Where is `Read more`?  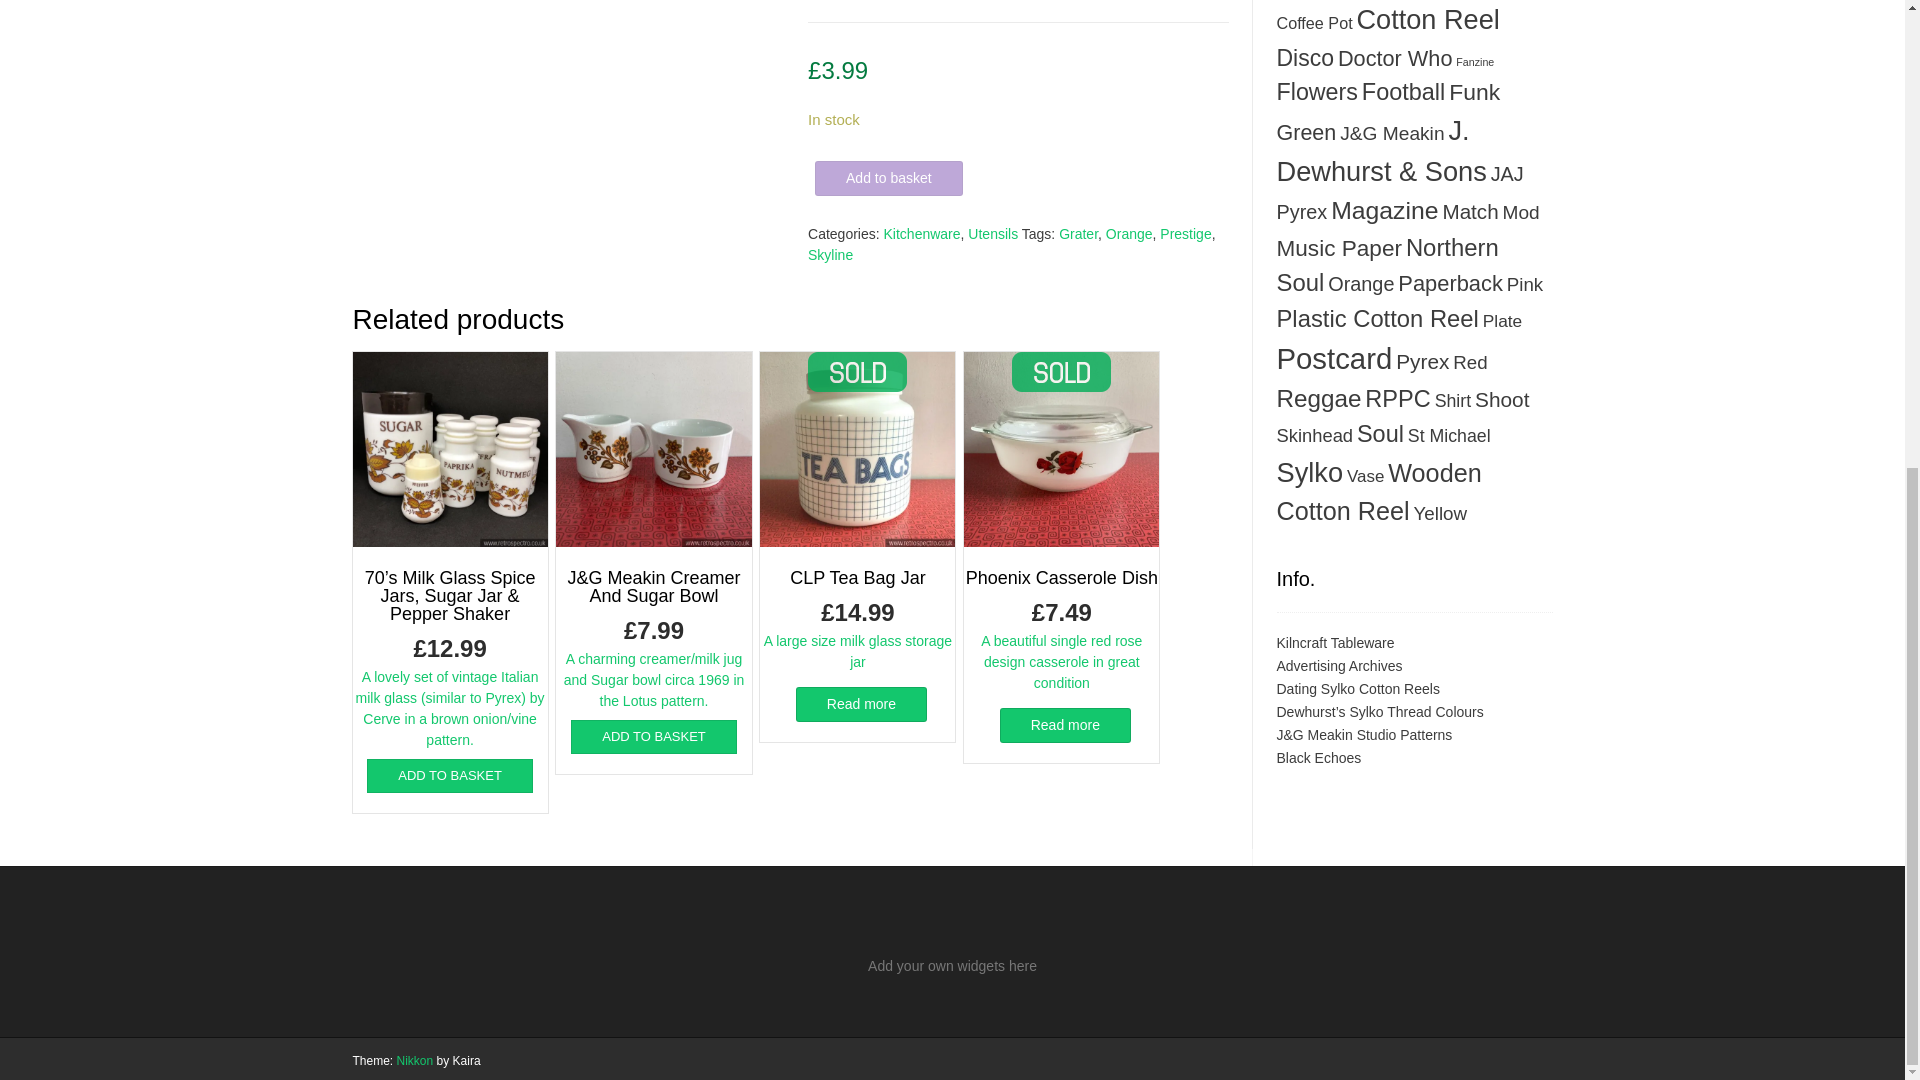 Read more is located at coordinates (862, 704).